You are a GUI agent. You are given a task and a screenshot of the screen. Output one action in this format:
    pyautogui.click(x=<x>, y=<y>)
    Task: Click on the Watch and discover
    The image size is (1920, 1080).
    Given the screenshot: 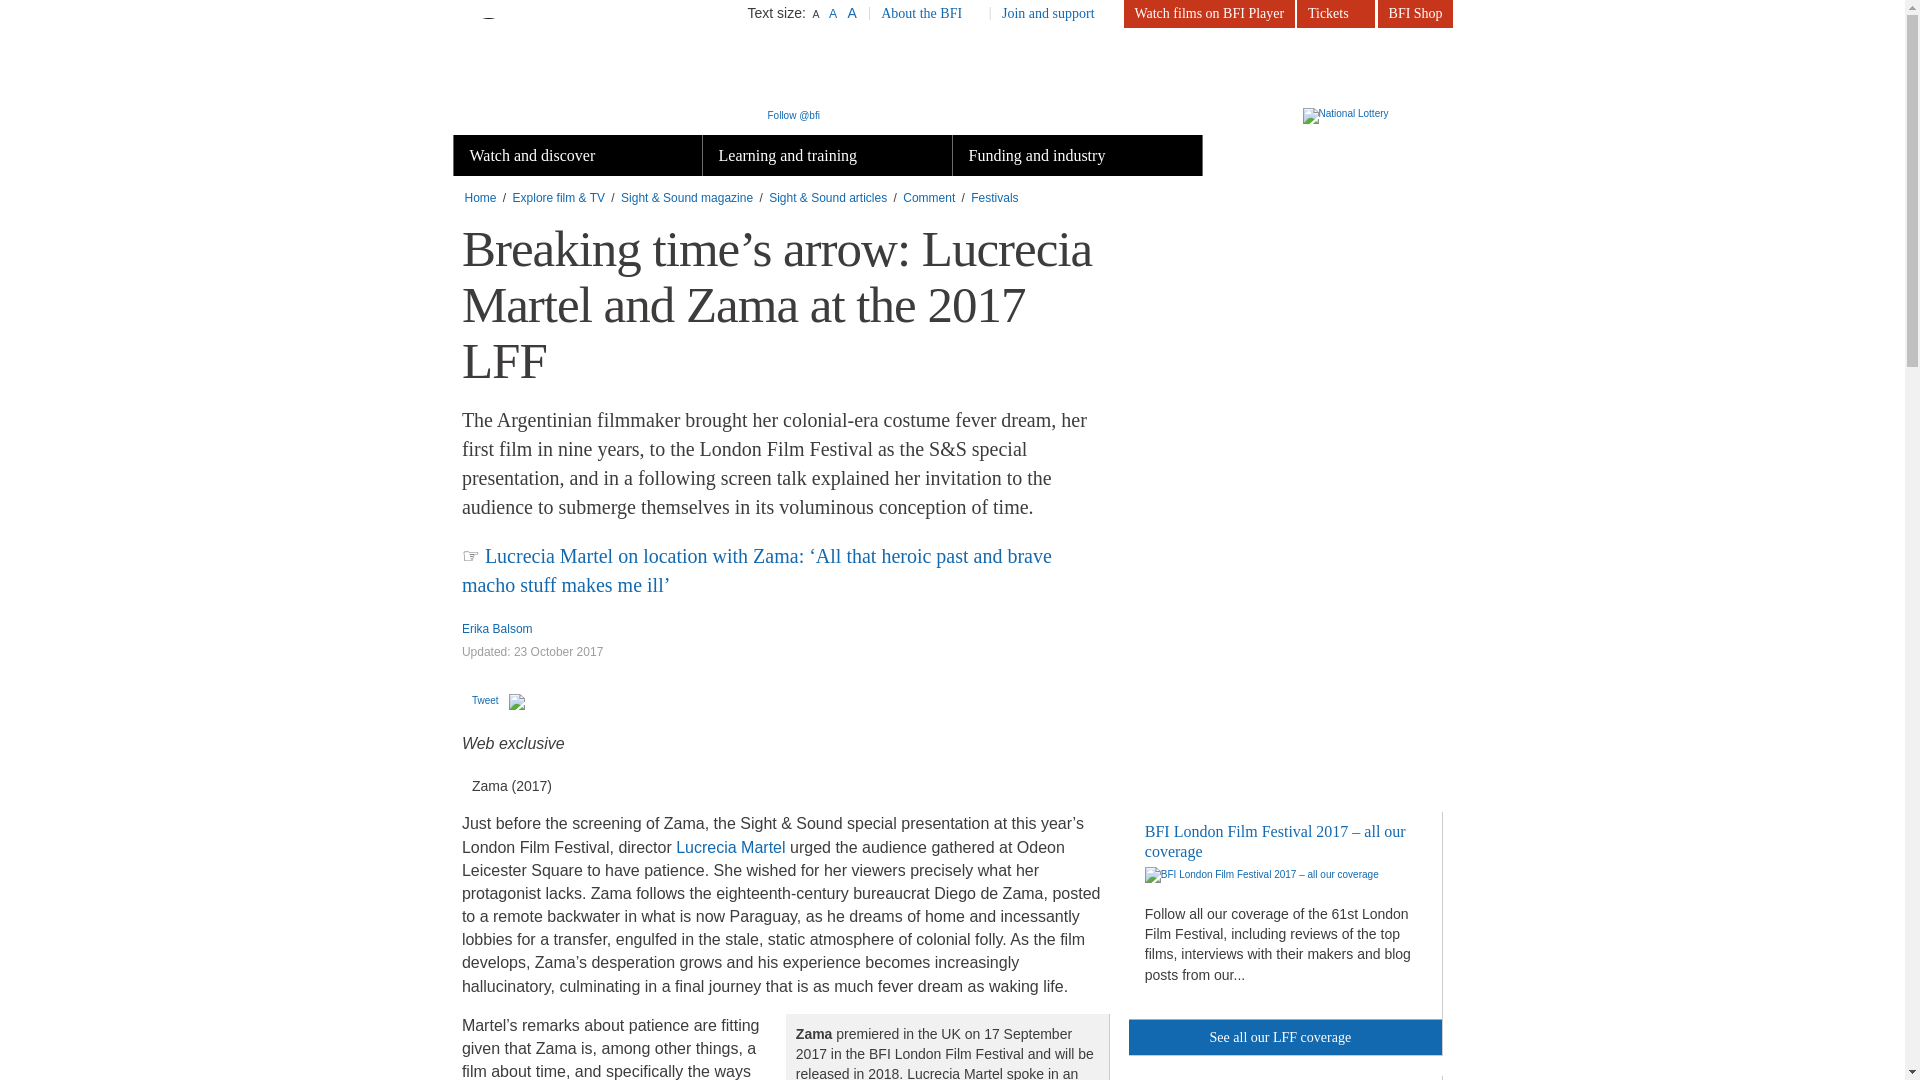 What is the action you would take?
    pyautogui.click(x=578, y=156)
    